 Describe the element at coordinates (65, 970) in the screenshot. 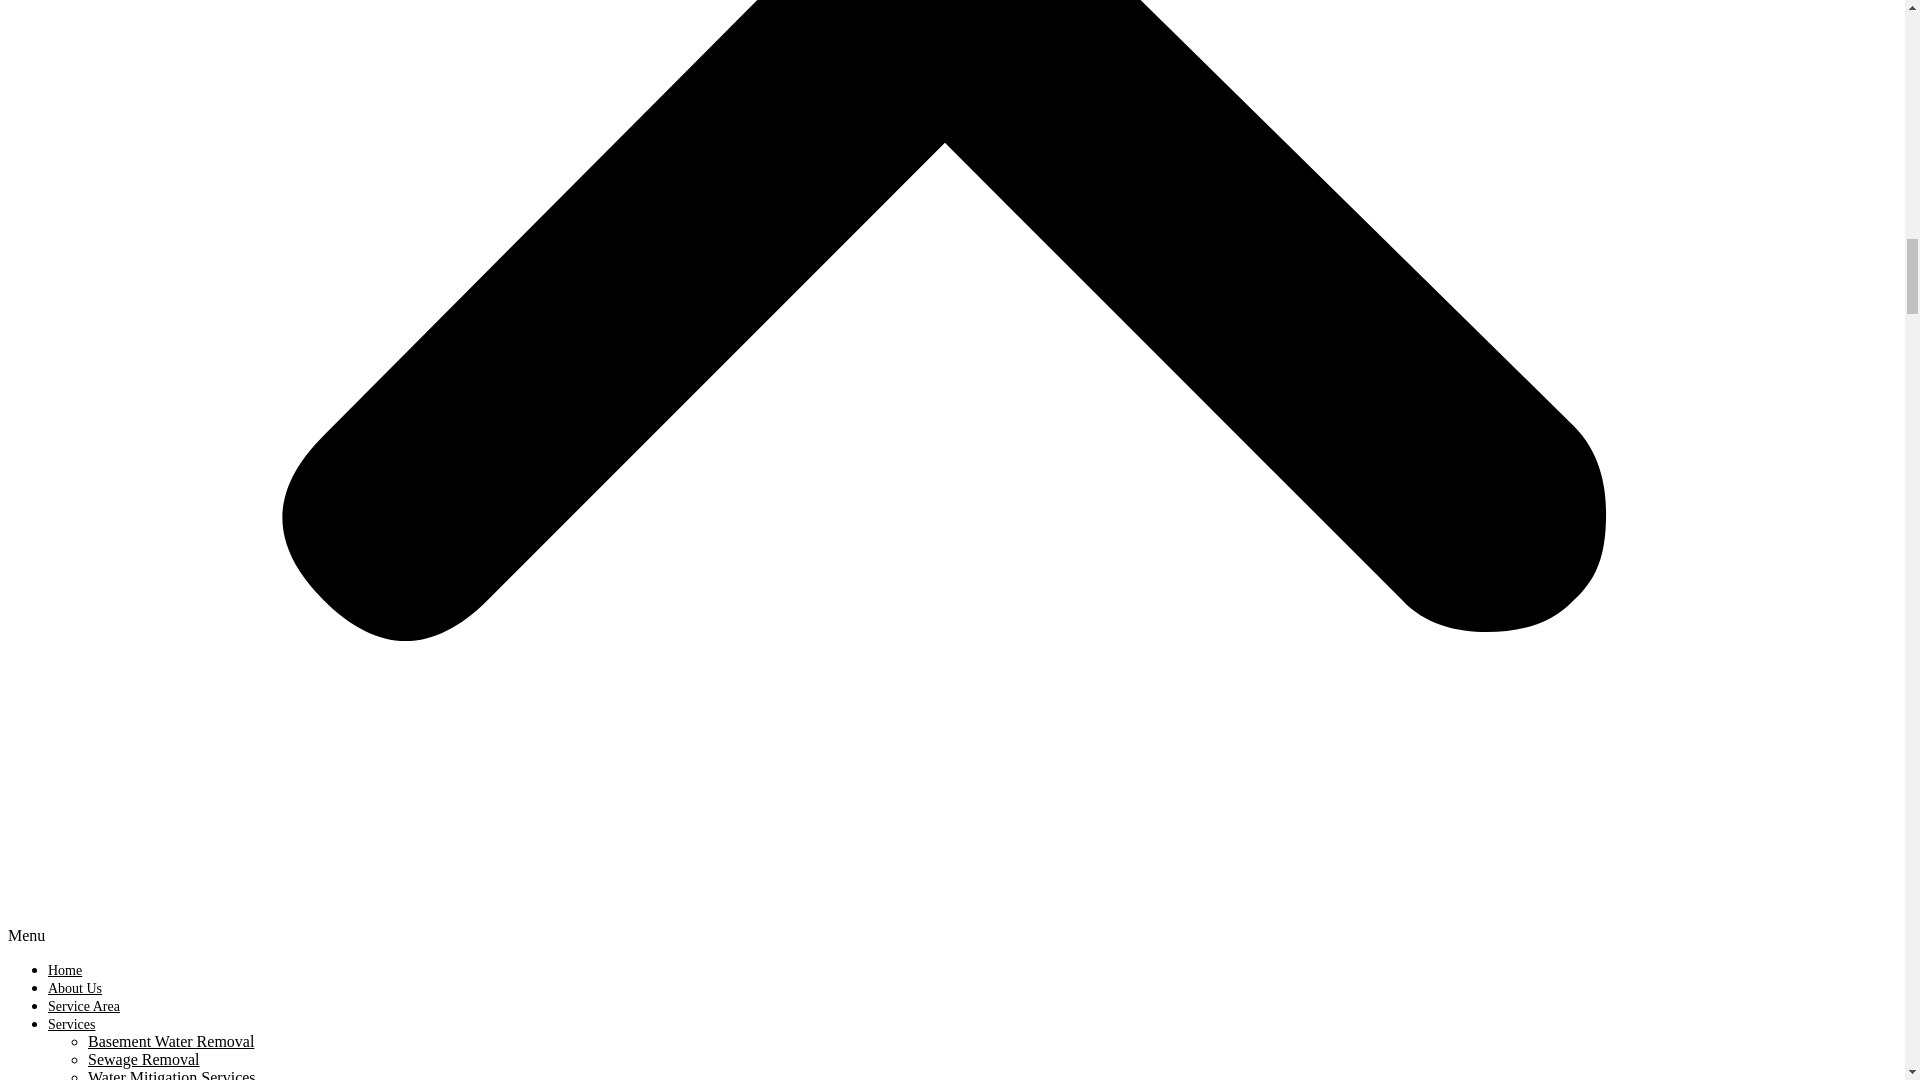

I see `Home` at that location.